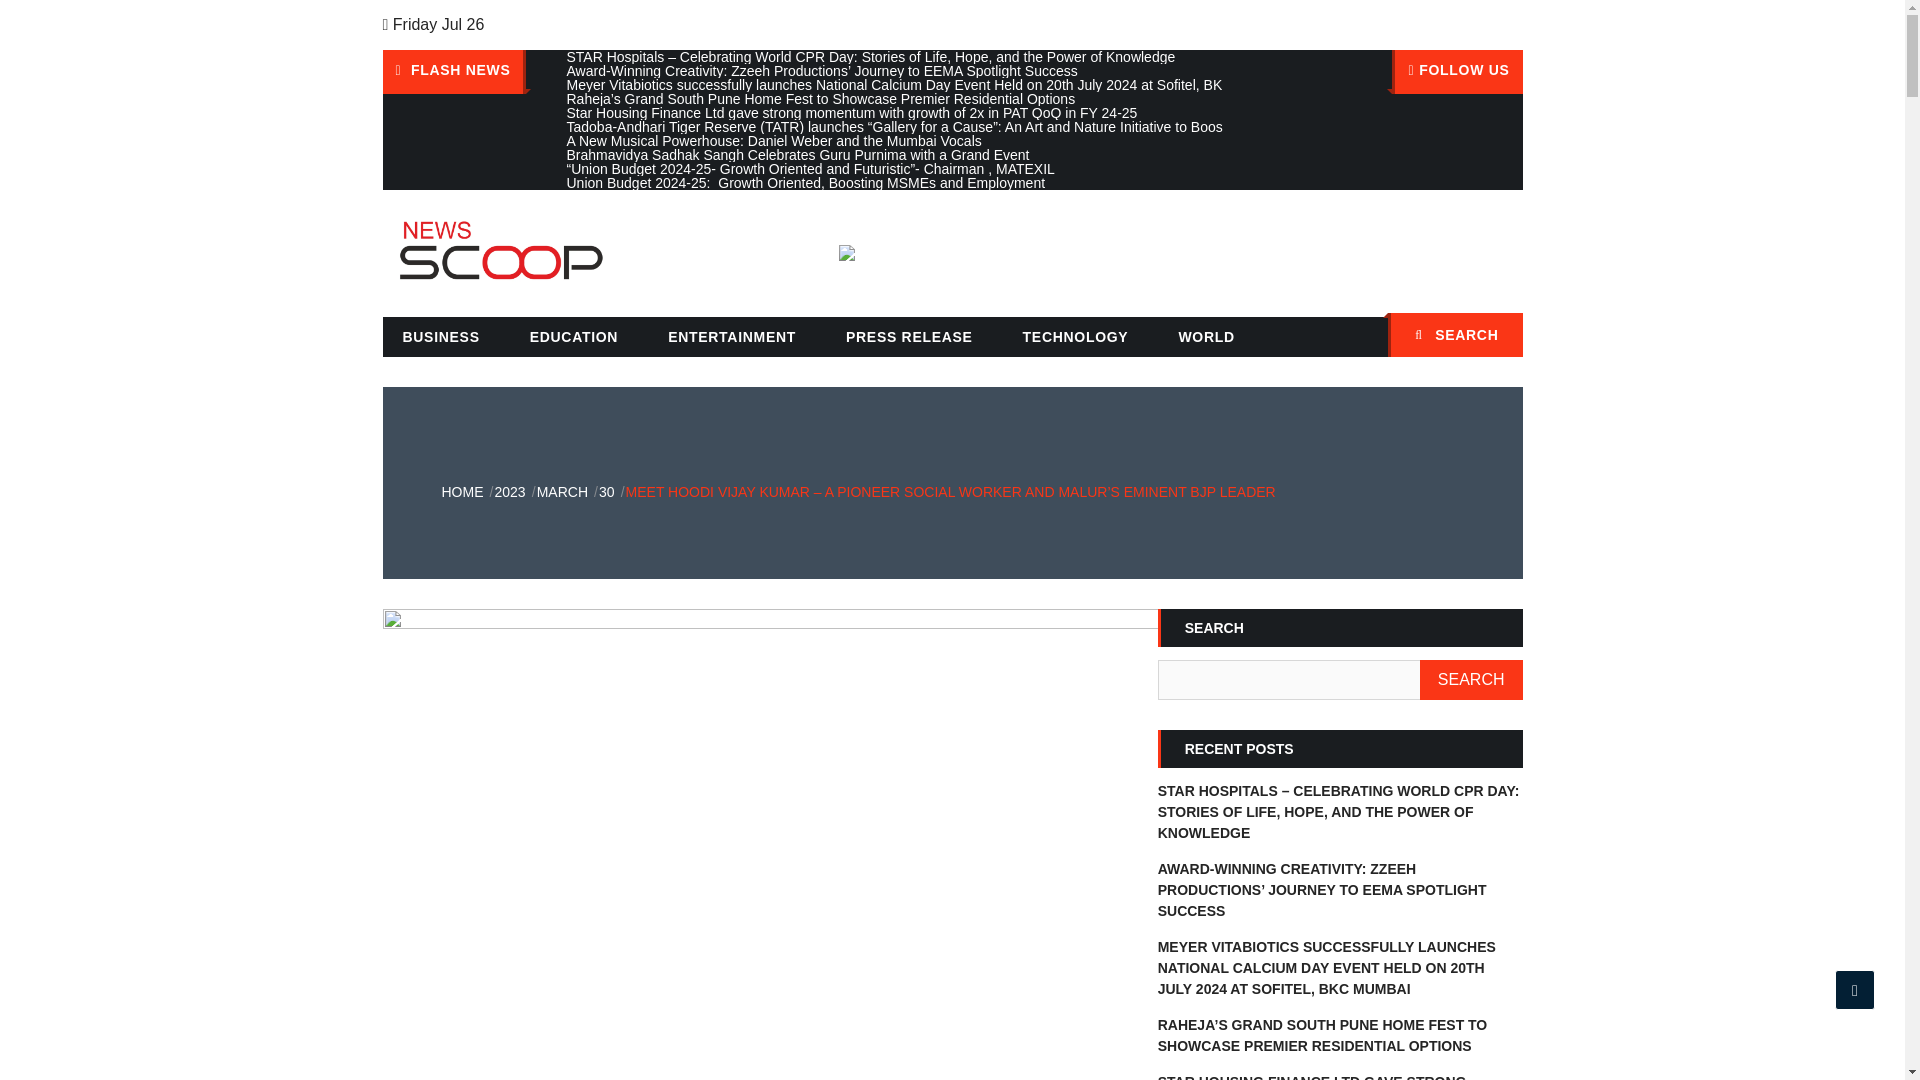  Describe the element at coordinates (1205, 337) in the screenshot. I see `WORLD` at that location.